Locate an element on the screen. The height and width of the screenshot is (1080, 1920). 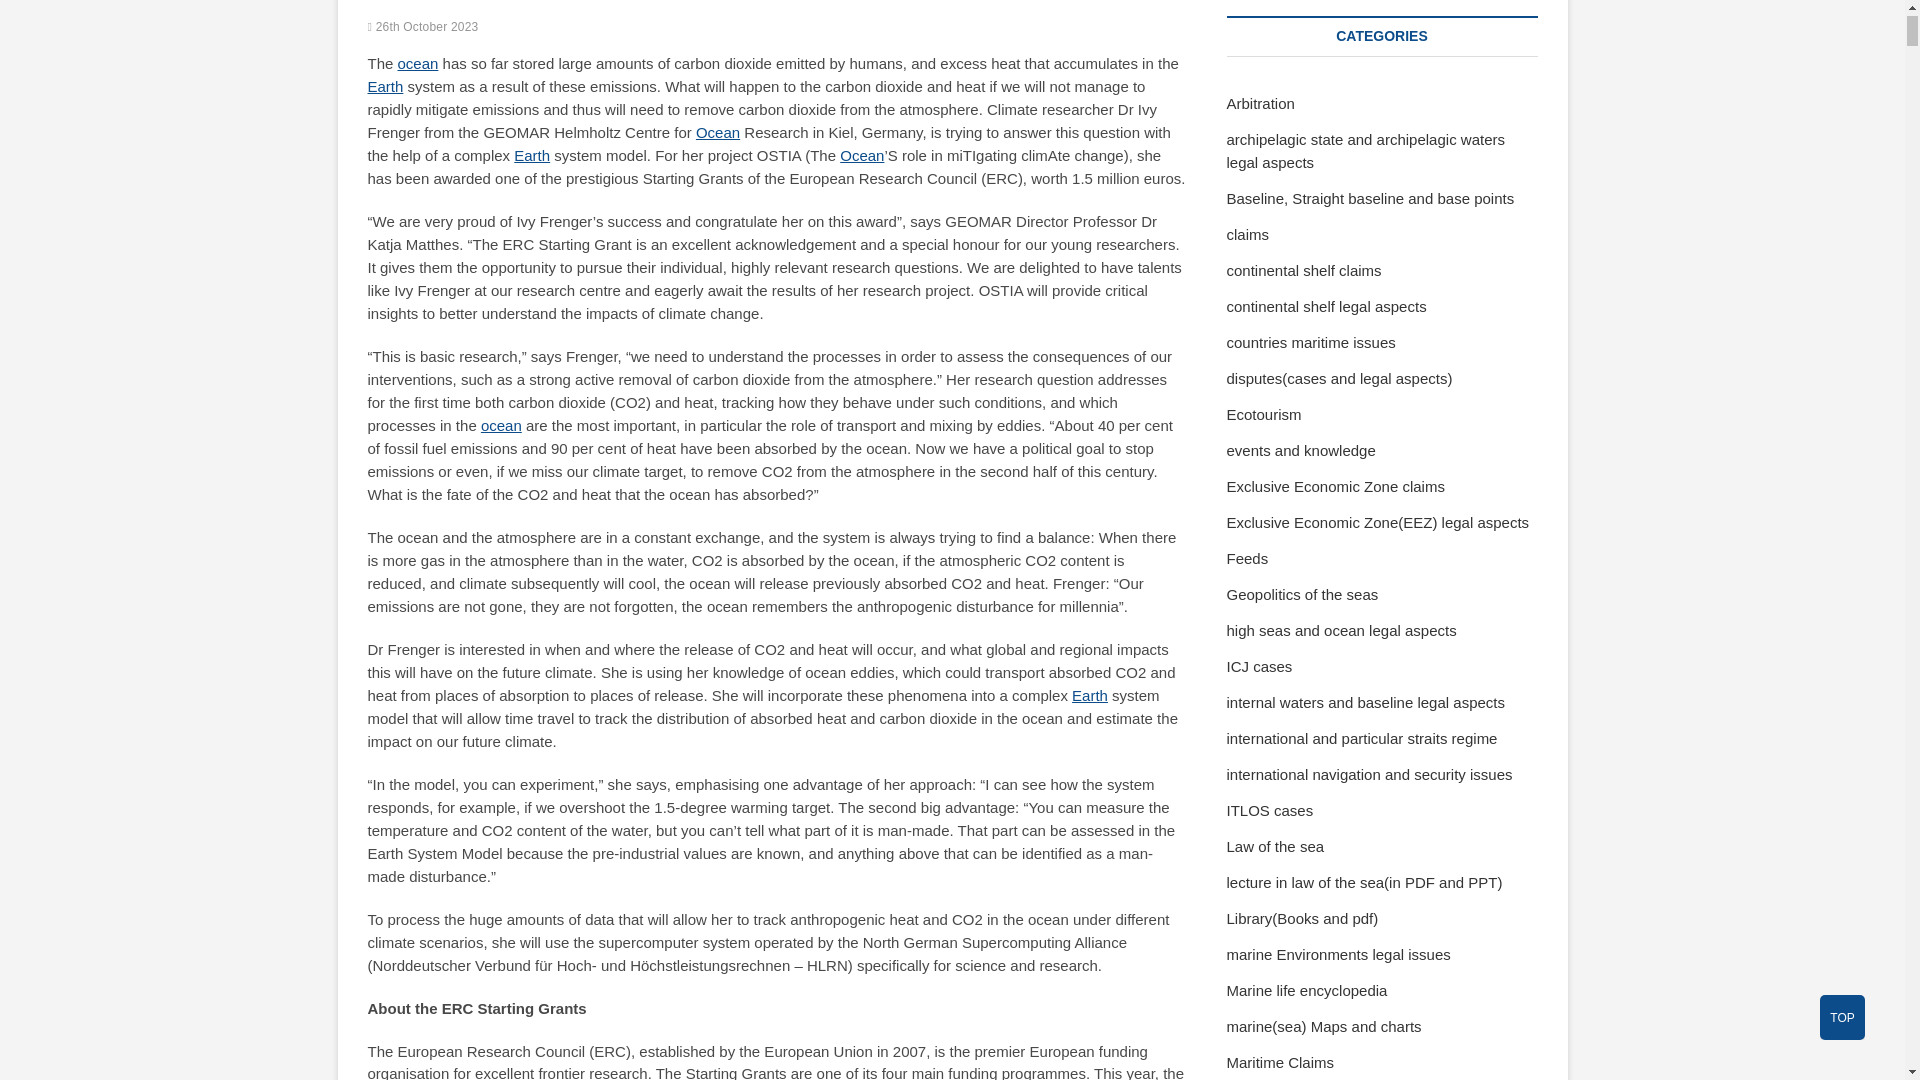
What Is the Ocean? is located at coordinates (418, 64).